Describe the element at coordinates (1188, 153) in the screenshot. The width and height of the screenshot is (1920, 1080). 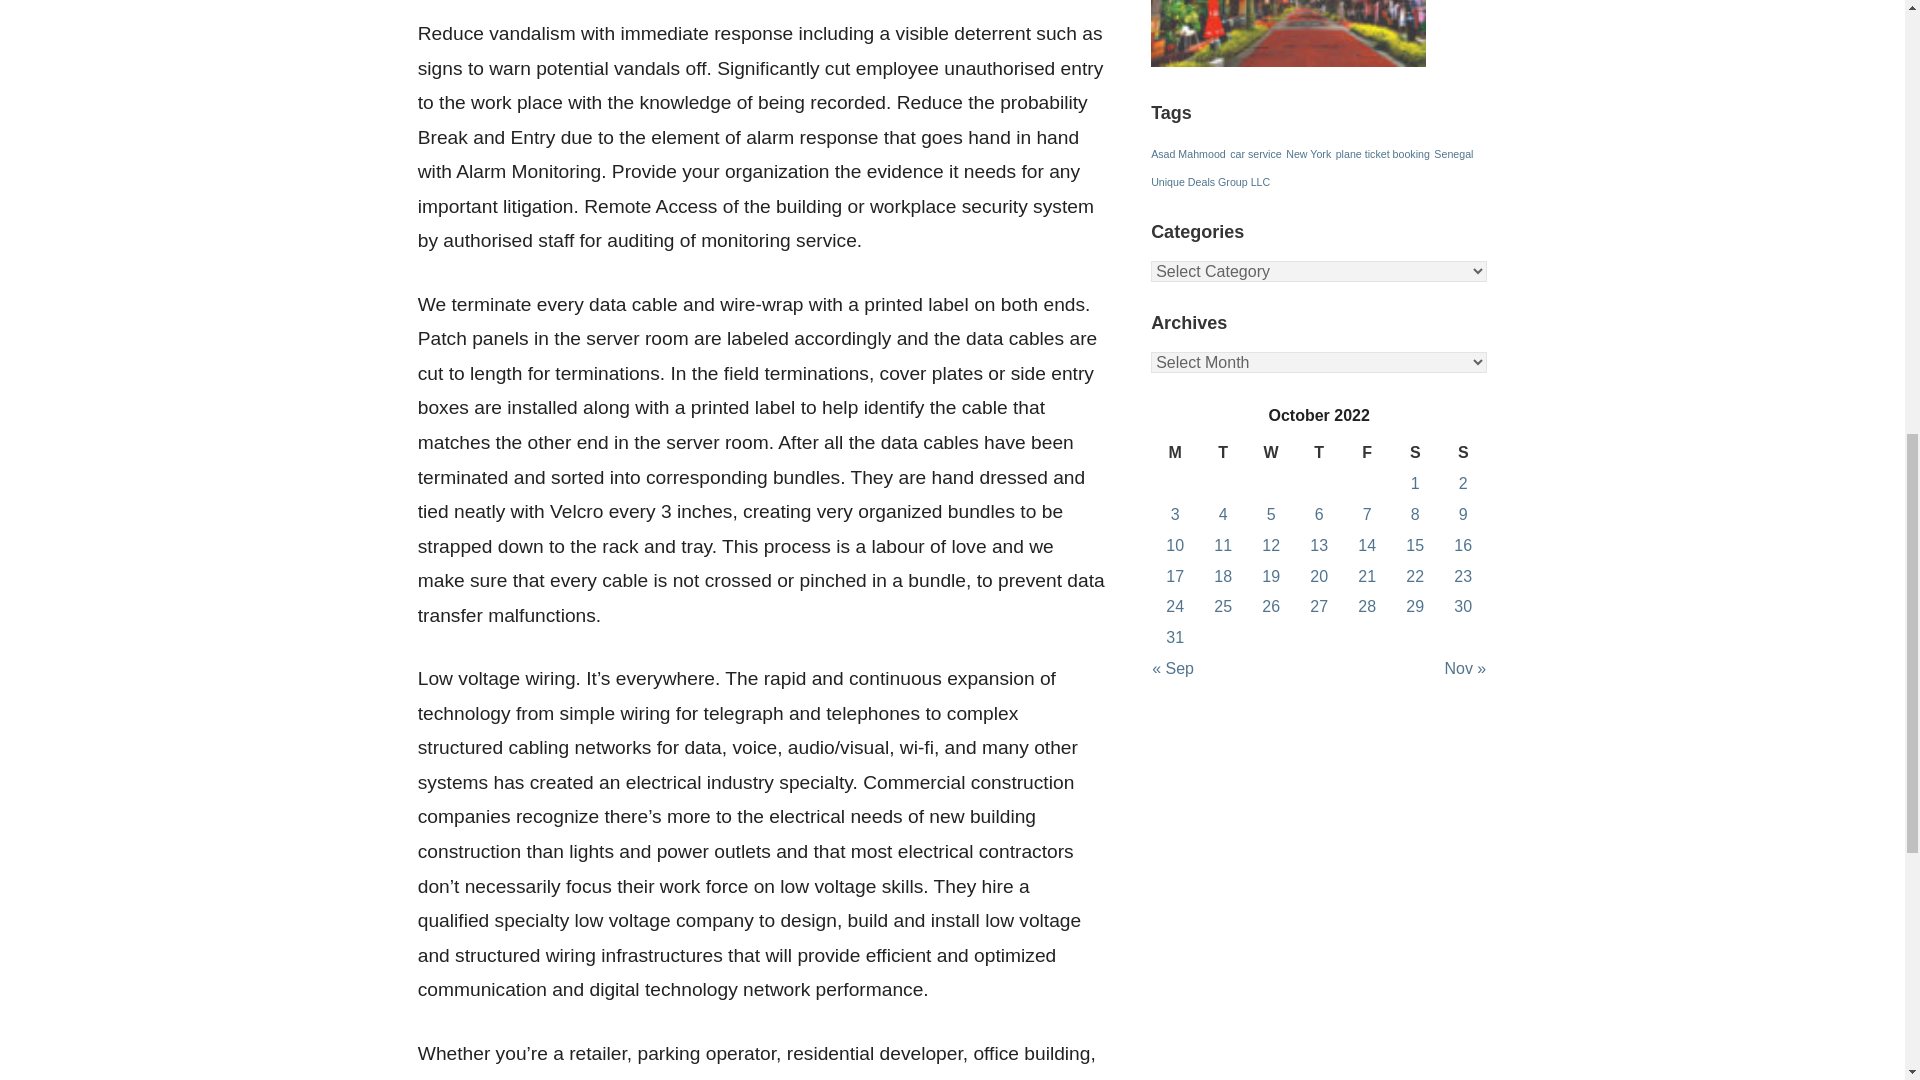
I see `Asad Mahmood` at that location.